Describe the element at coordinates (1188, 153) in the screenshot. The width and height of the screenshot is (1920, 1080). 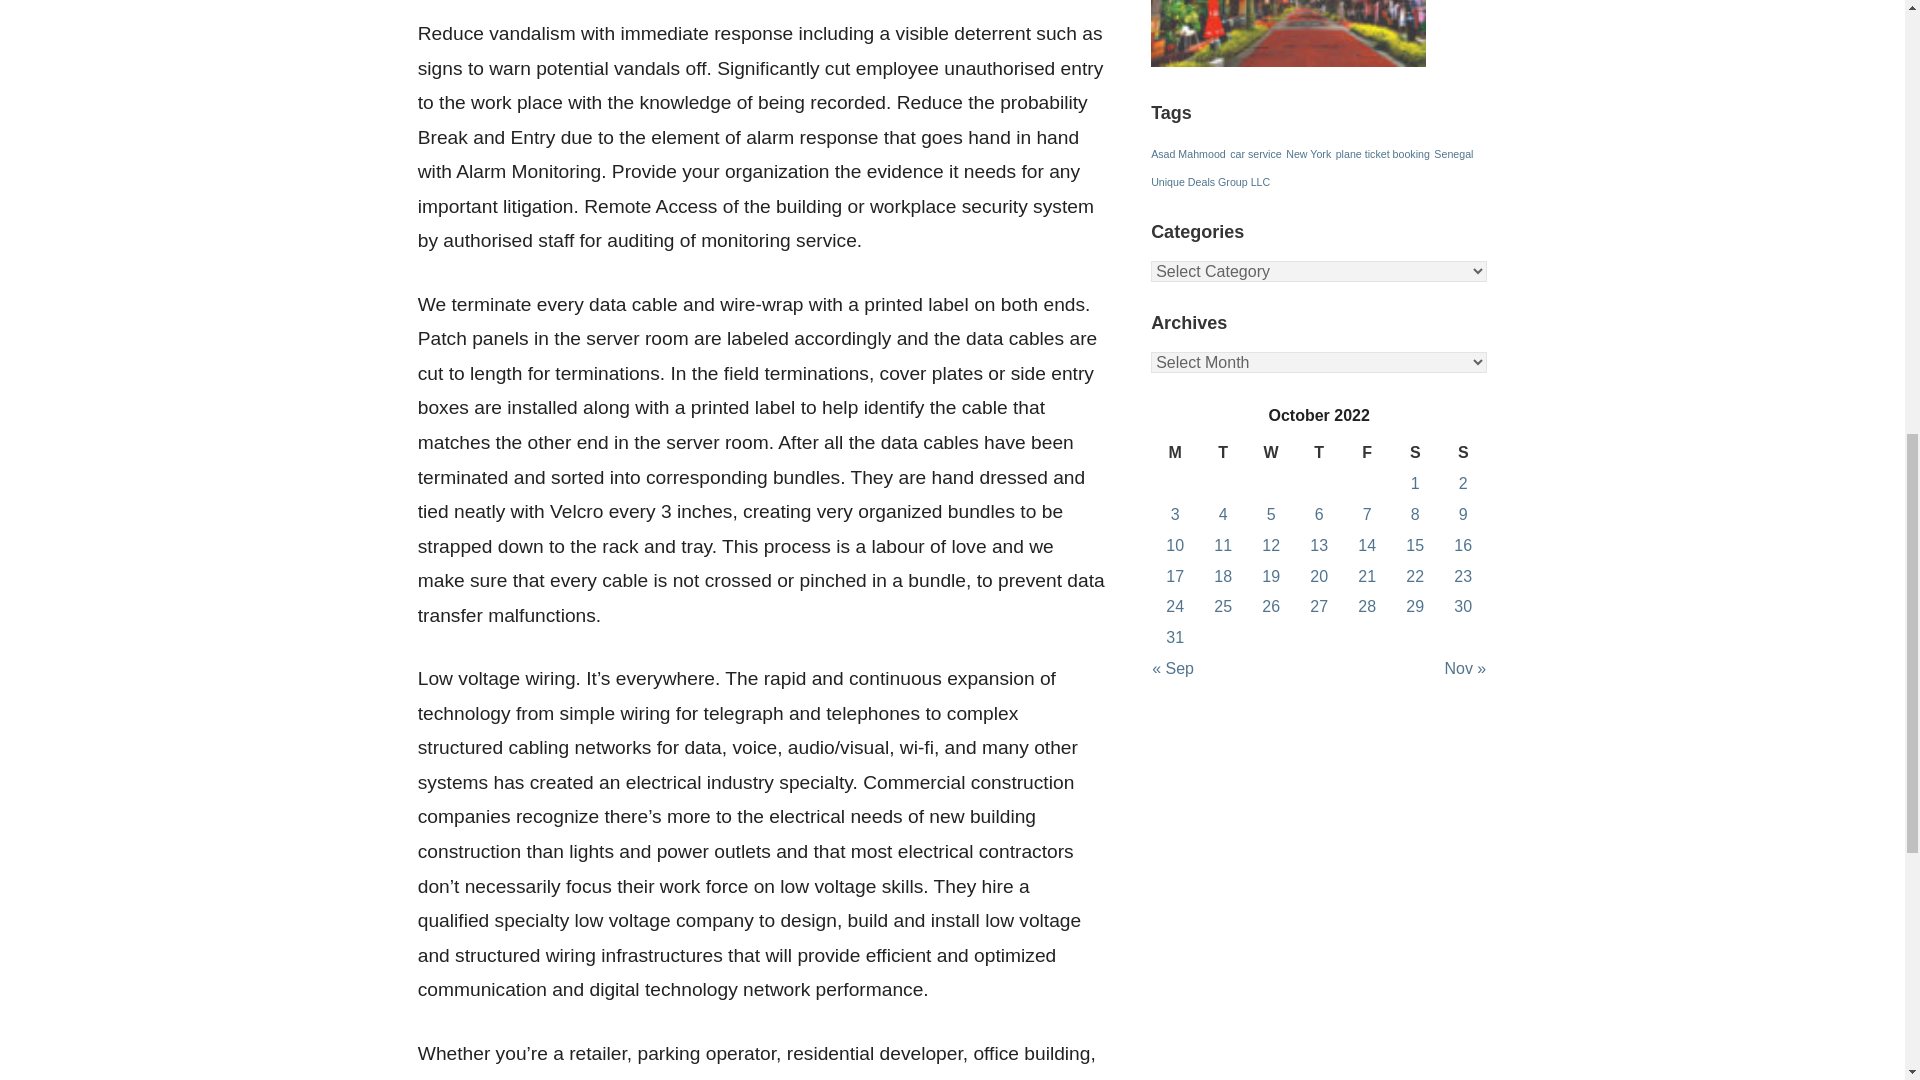
I see `Asad Mahmood` at that location.